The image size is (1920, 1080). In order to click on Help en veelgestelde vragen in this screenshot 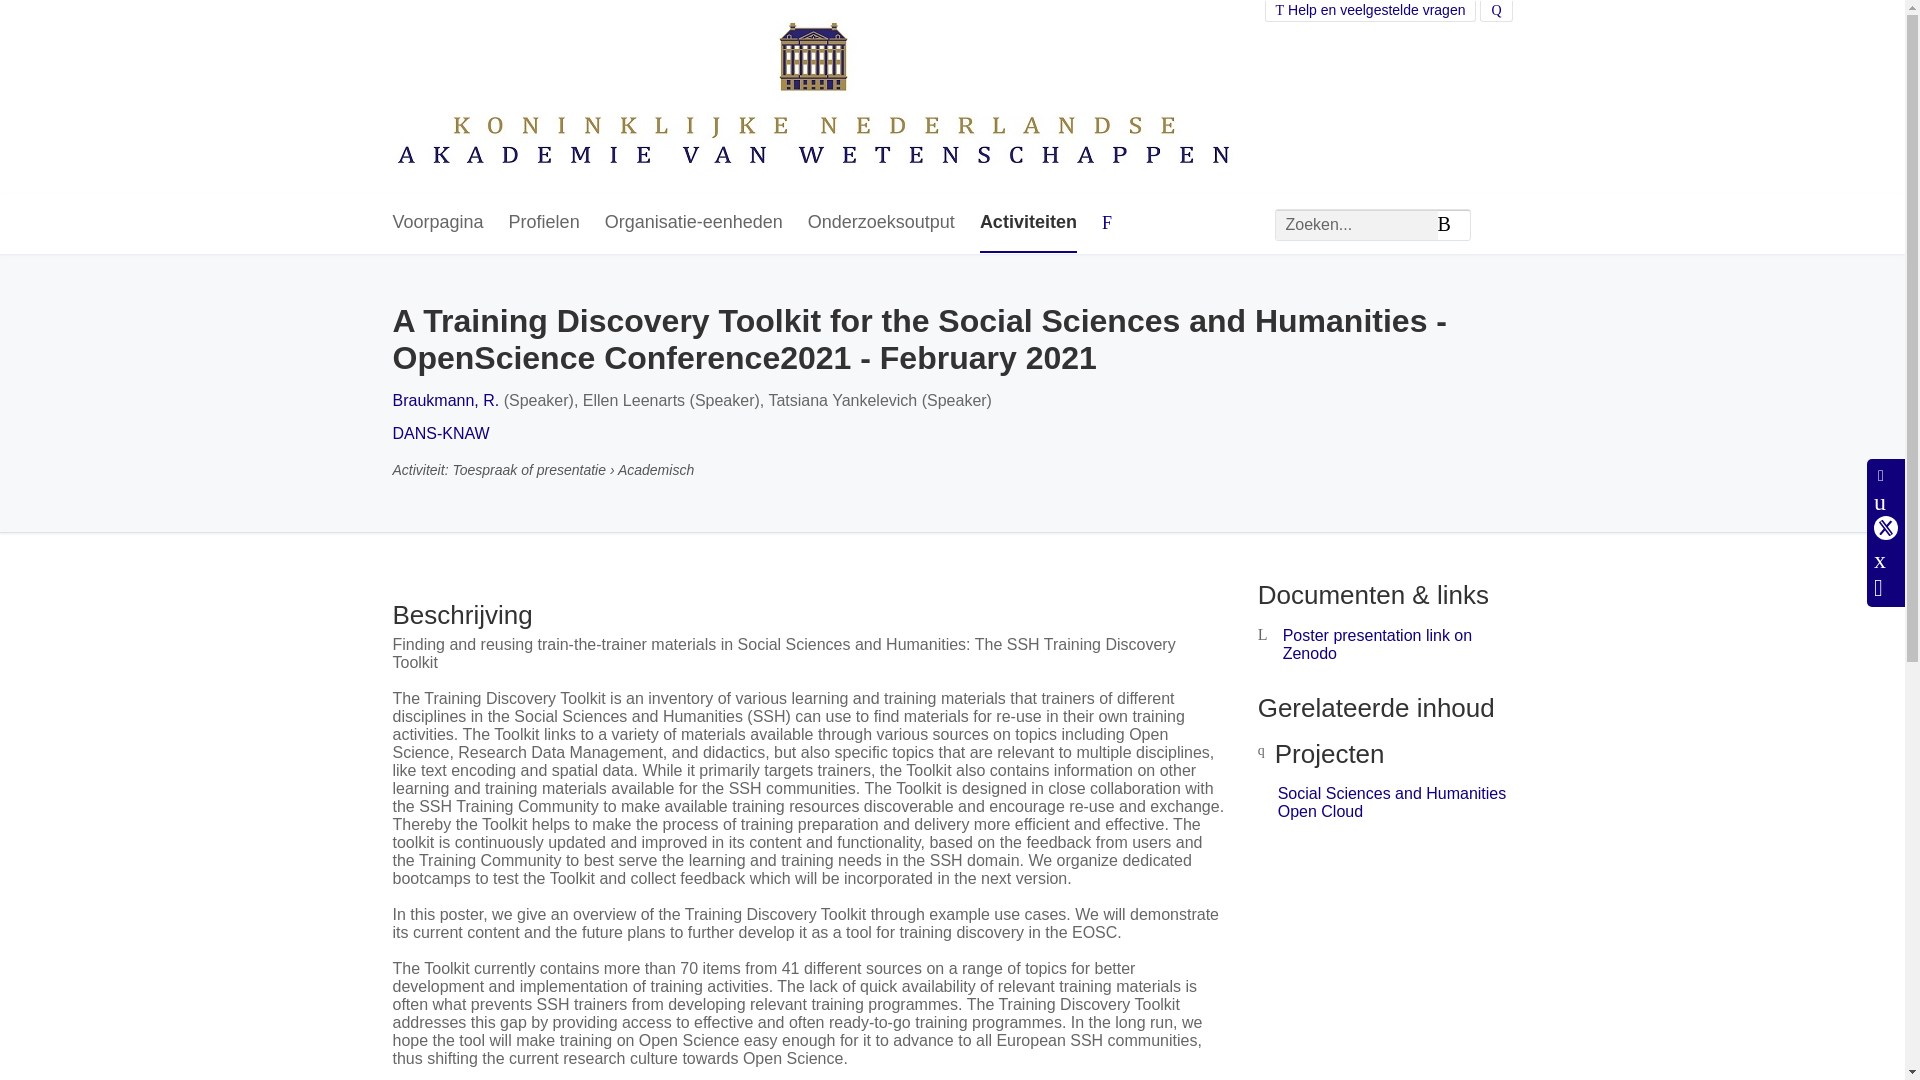, I will do `click(1370, 10)`.